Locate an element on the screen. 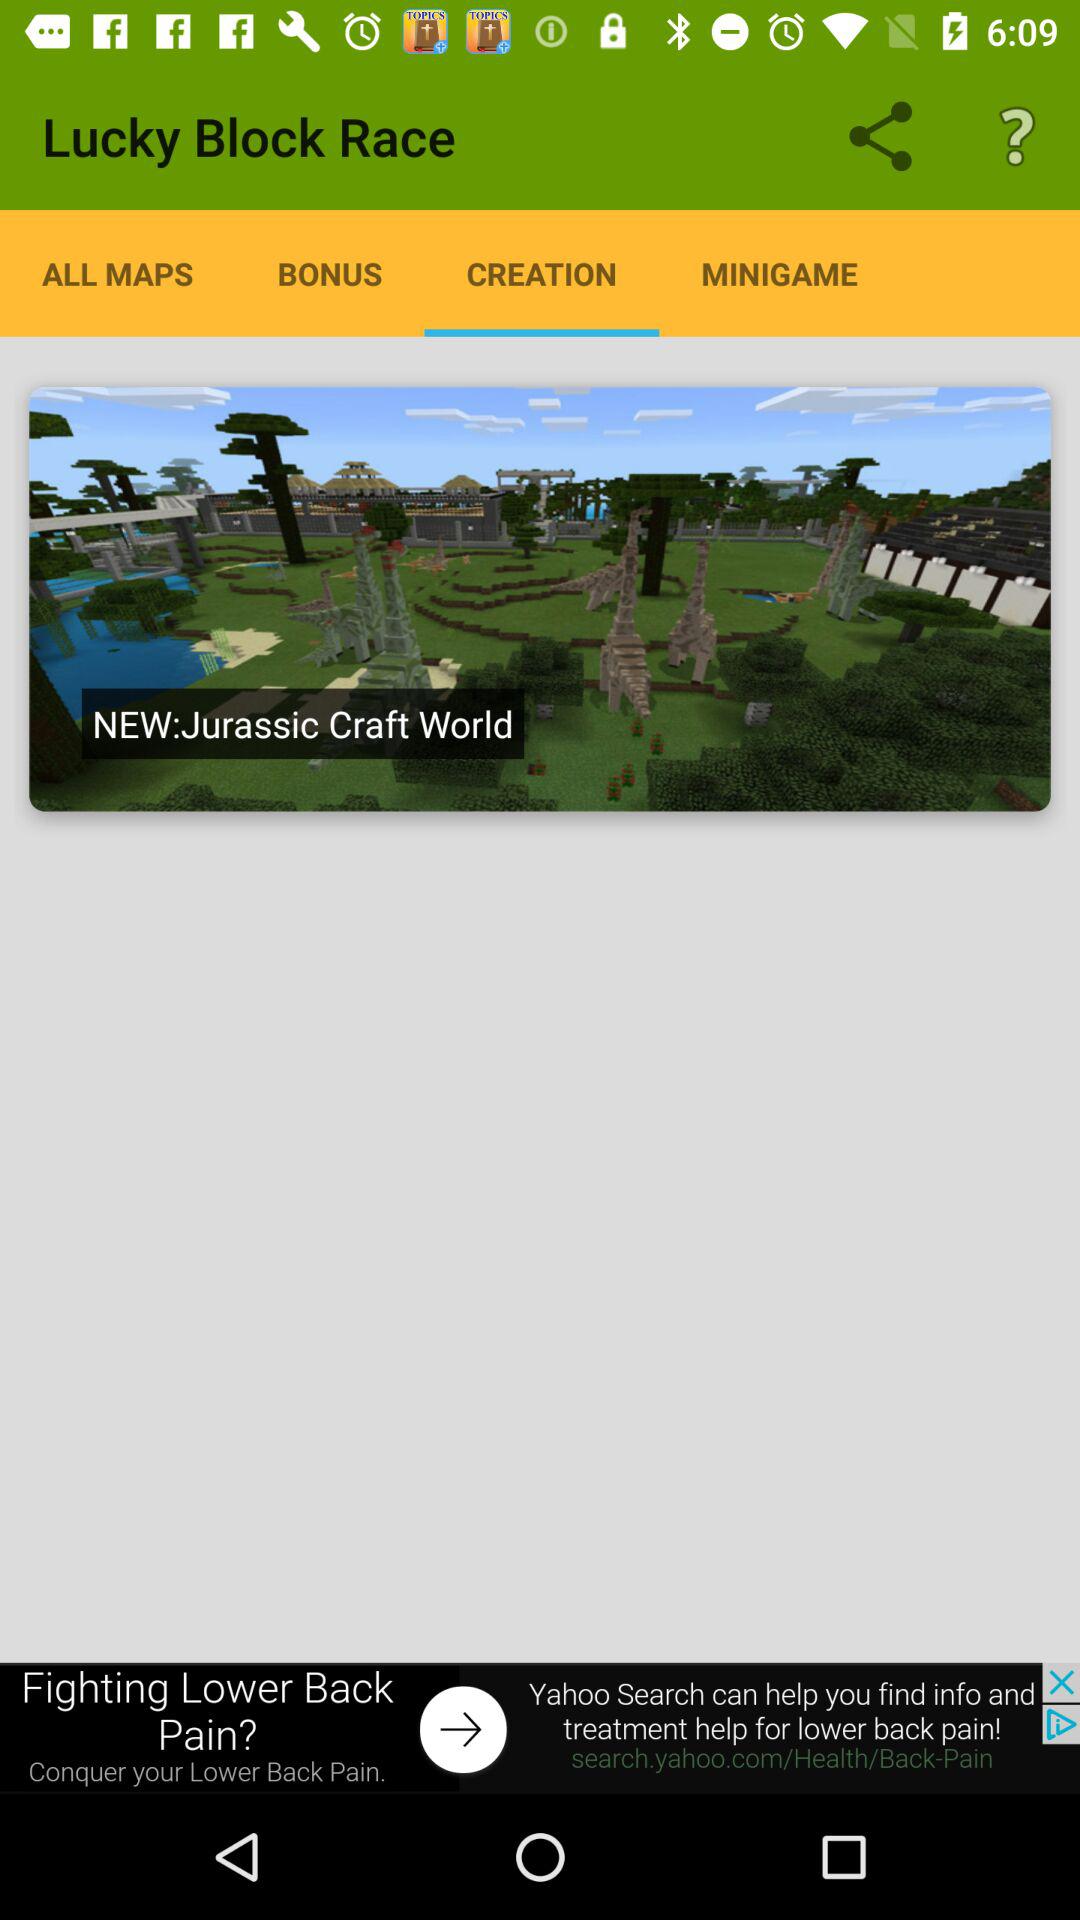 The image size is (1080, 1920). select the tab minigame on the web page is located at coordinates (778, 273).